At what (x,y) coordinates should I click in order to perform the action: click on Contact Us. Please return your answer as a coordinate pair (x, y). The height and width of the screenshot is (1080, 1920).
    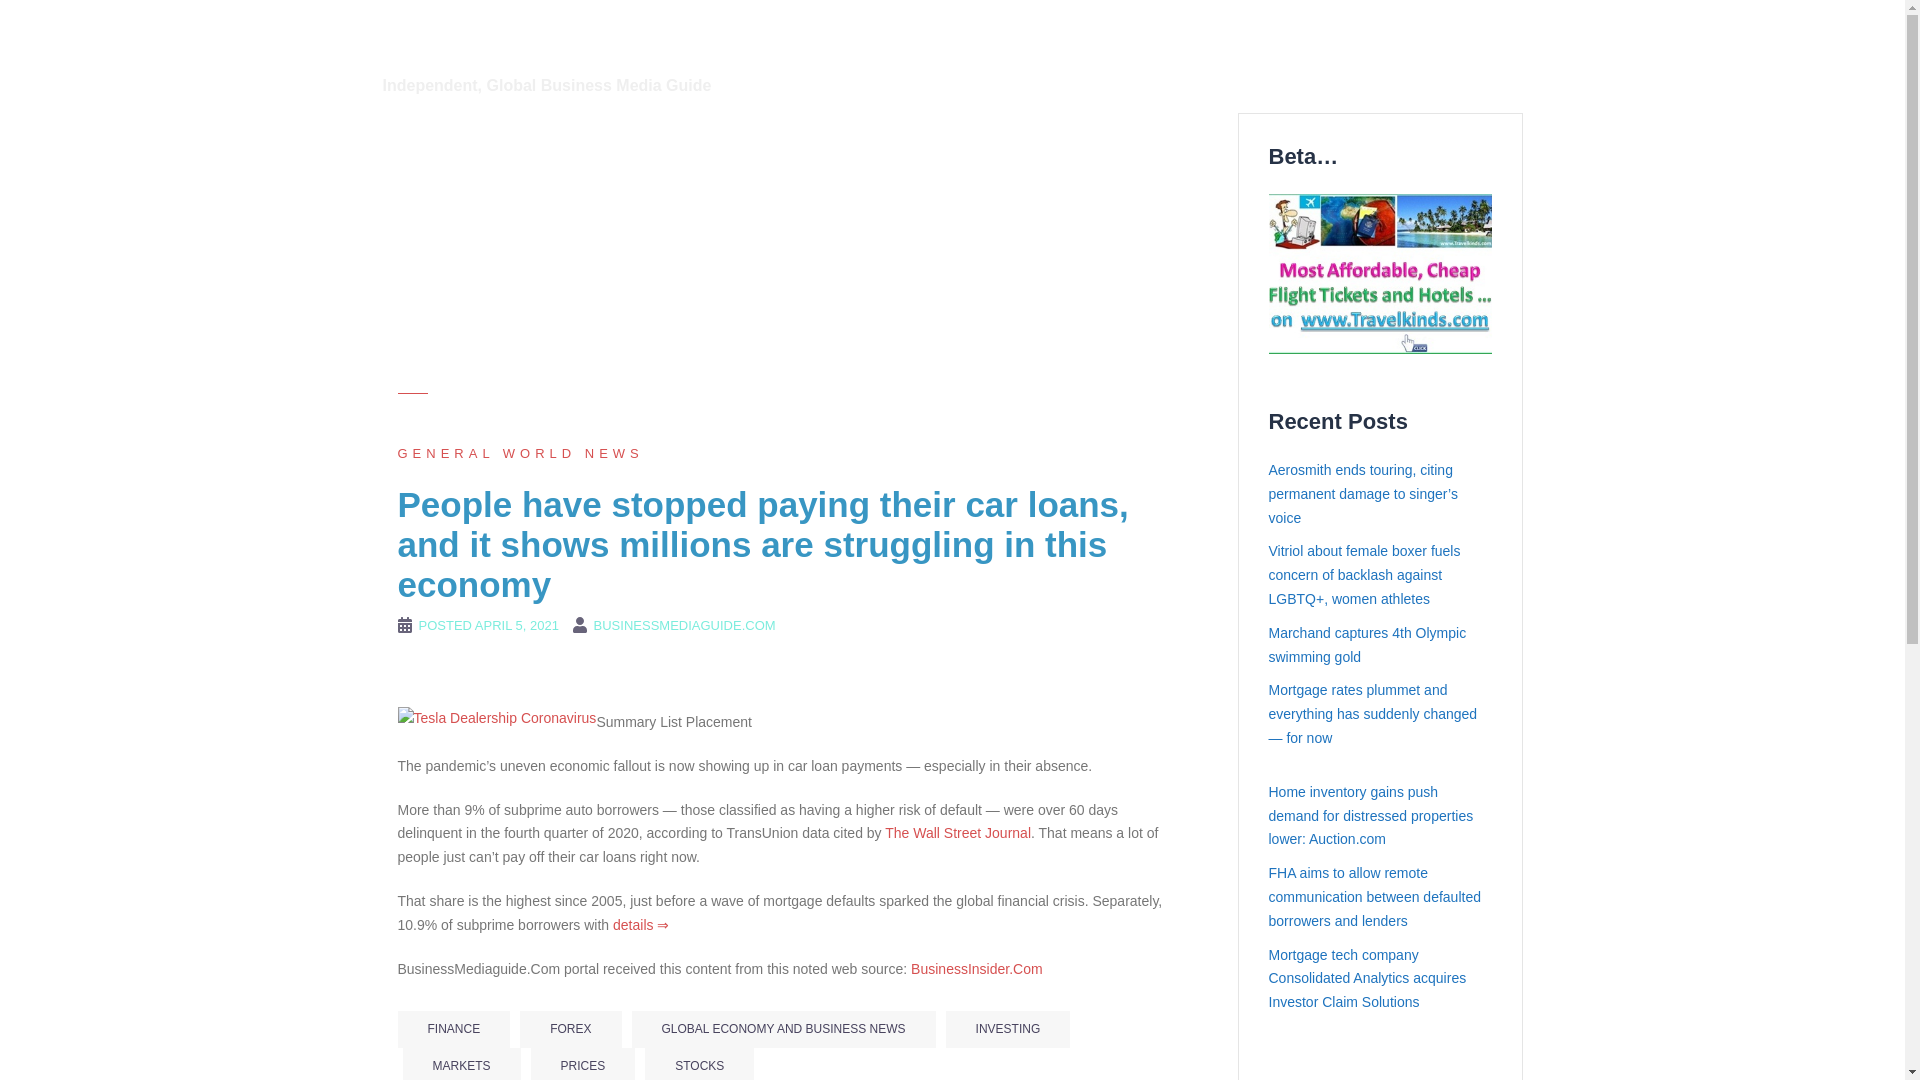
    Looking at the image, I should click on (1204, 60).